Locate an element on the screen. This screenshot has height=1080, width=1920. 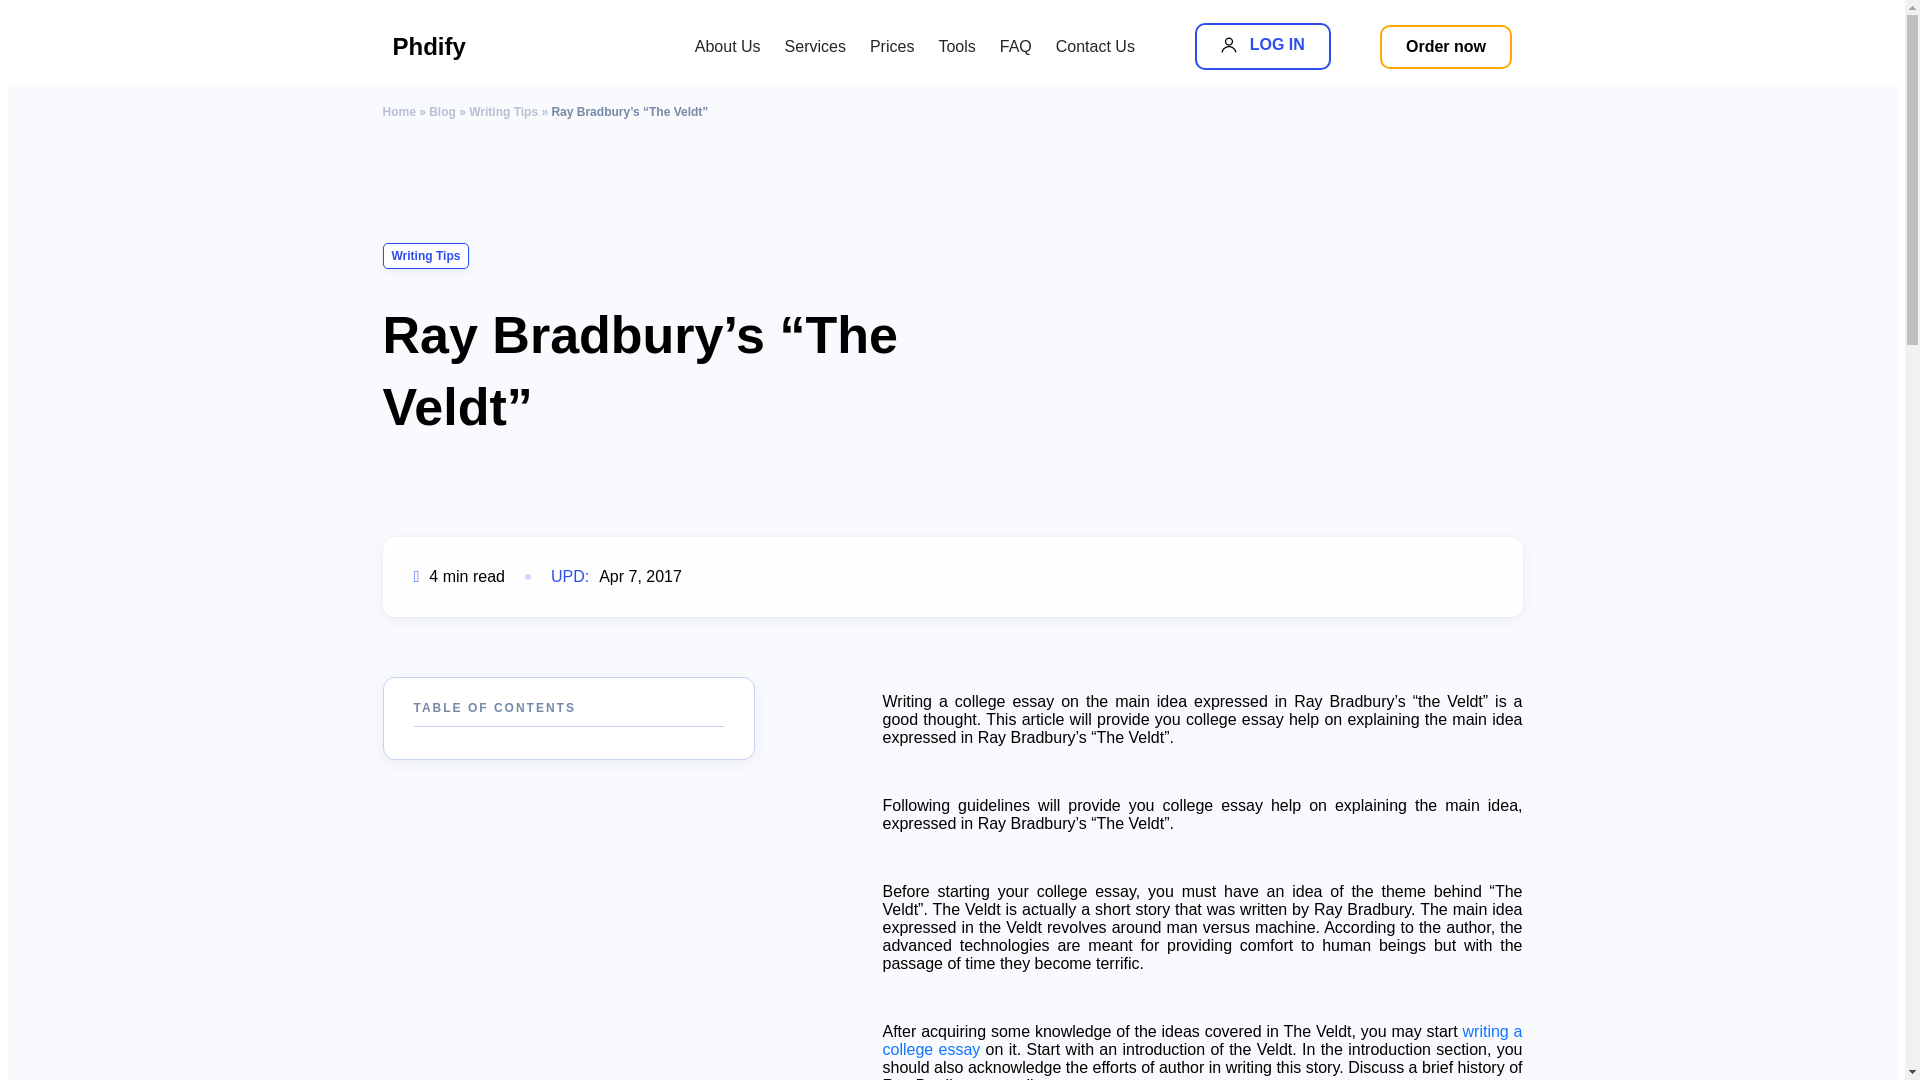
Contact Us is located at coordinates (1095, 46).